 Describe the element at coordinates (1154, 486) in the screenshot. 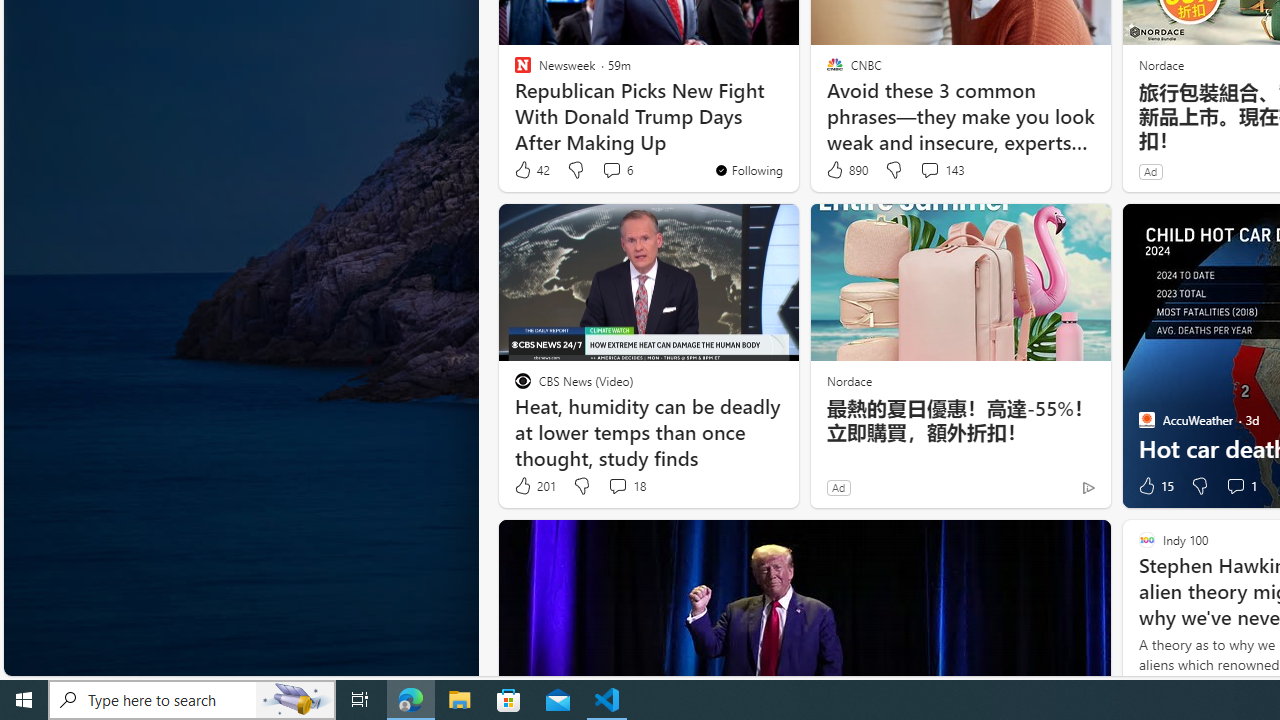

I see `15 Like` at that location.